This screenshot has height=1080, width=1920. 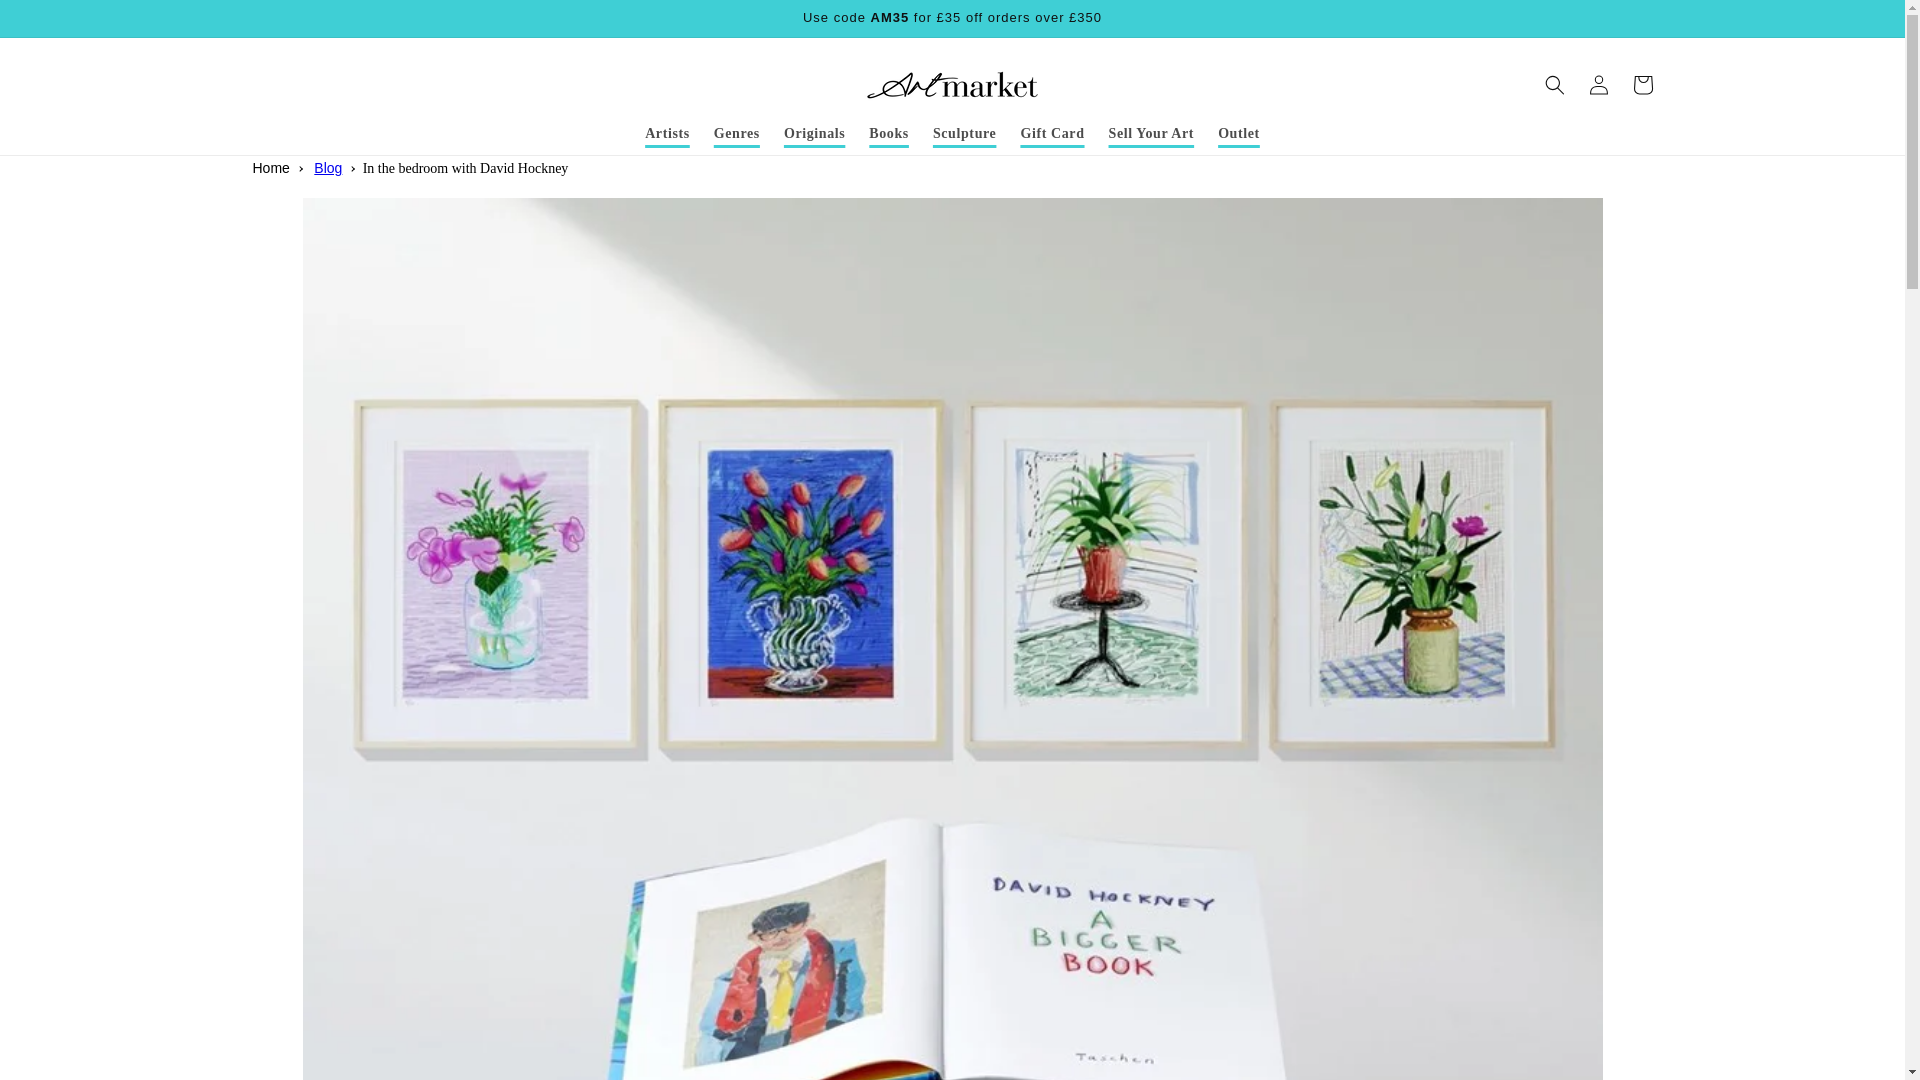 What do you see at coordinates (1152, 134) in the screenshot?
I see `Sell Your Art` at bounding box center [1152, 134].